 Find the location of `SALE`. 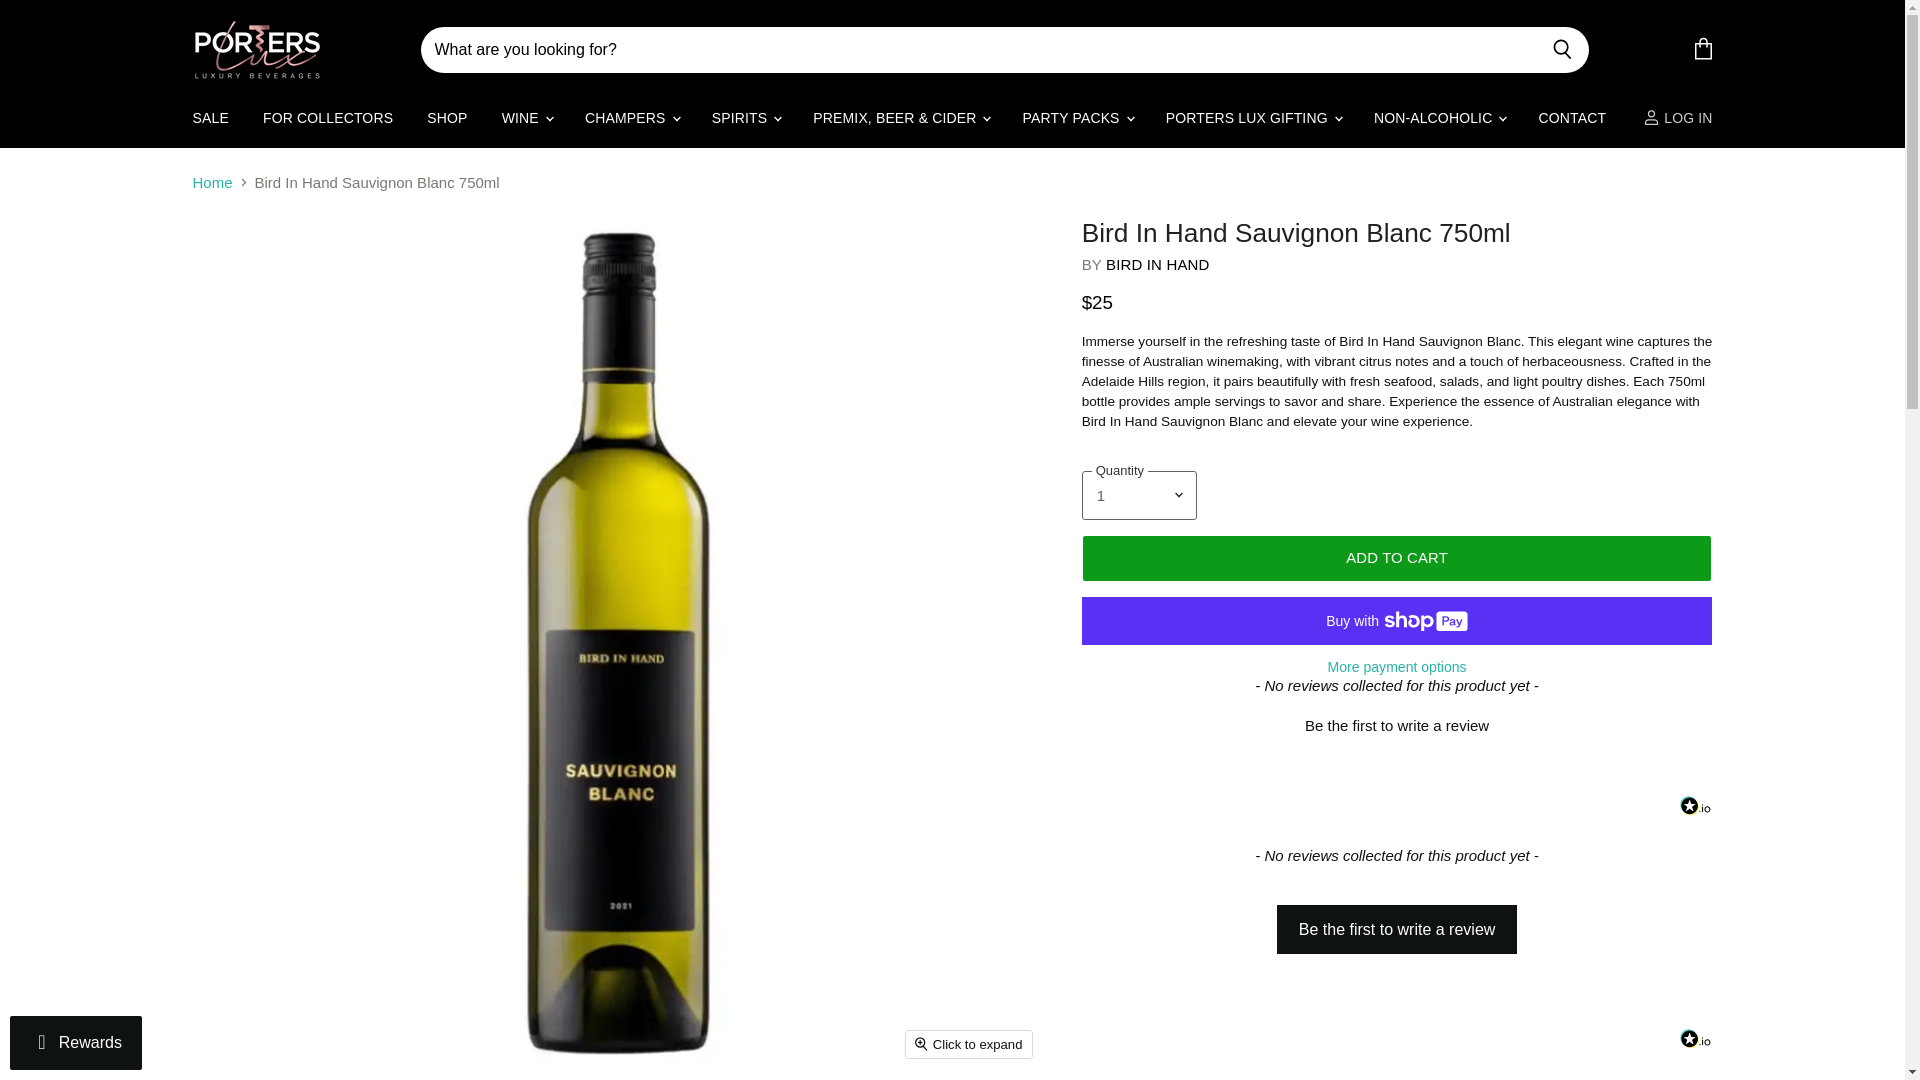

SALE is located at coordinates (210, 118).